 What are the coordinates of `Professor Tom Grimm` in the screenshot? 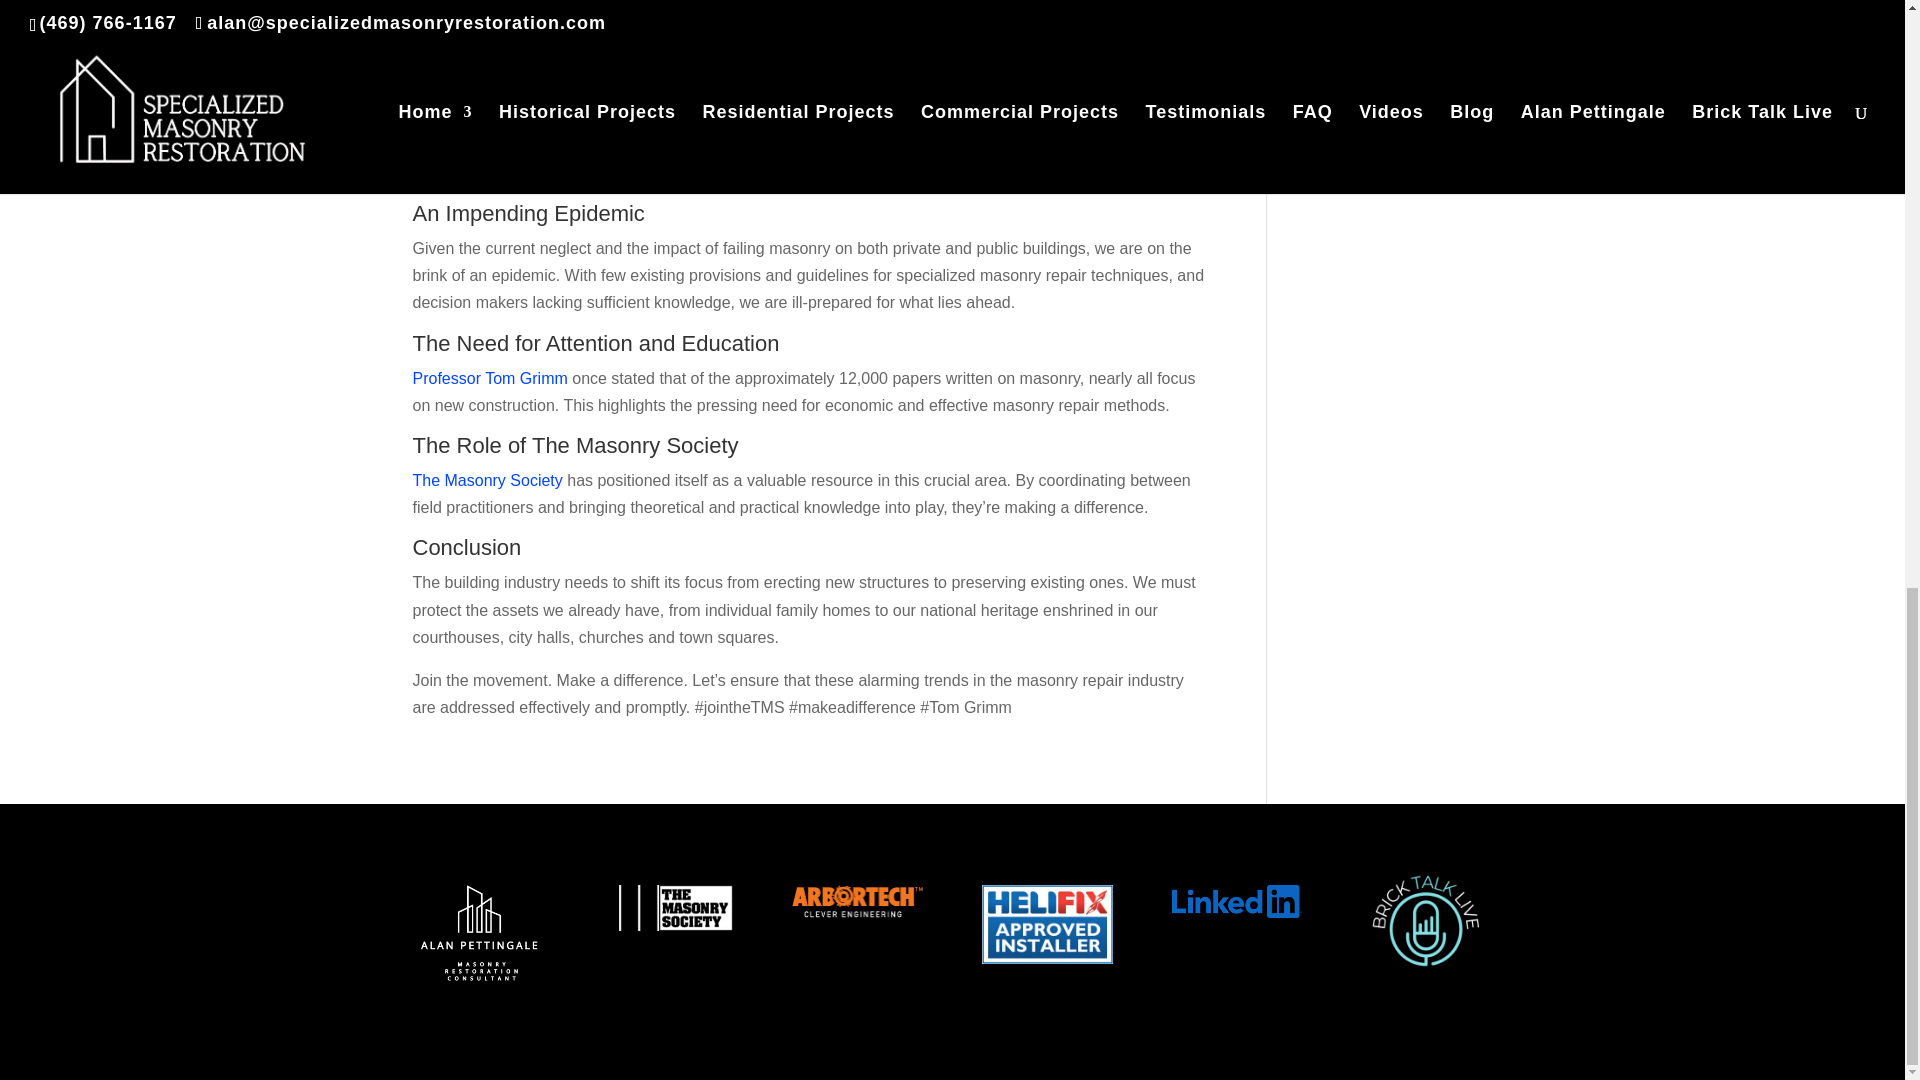 It's located at (489, 378).